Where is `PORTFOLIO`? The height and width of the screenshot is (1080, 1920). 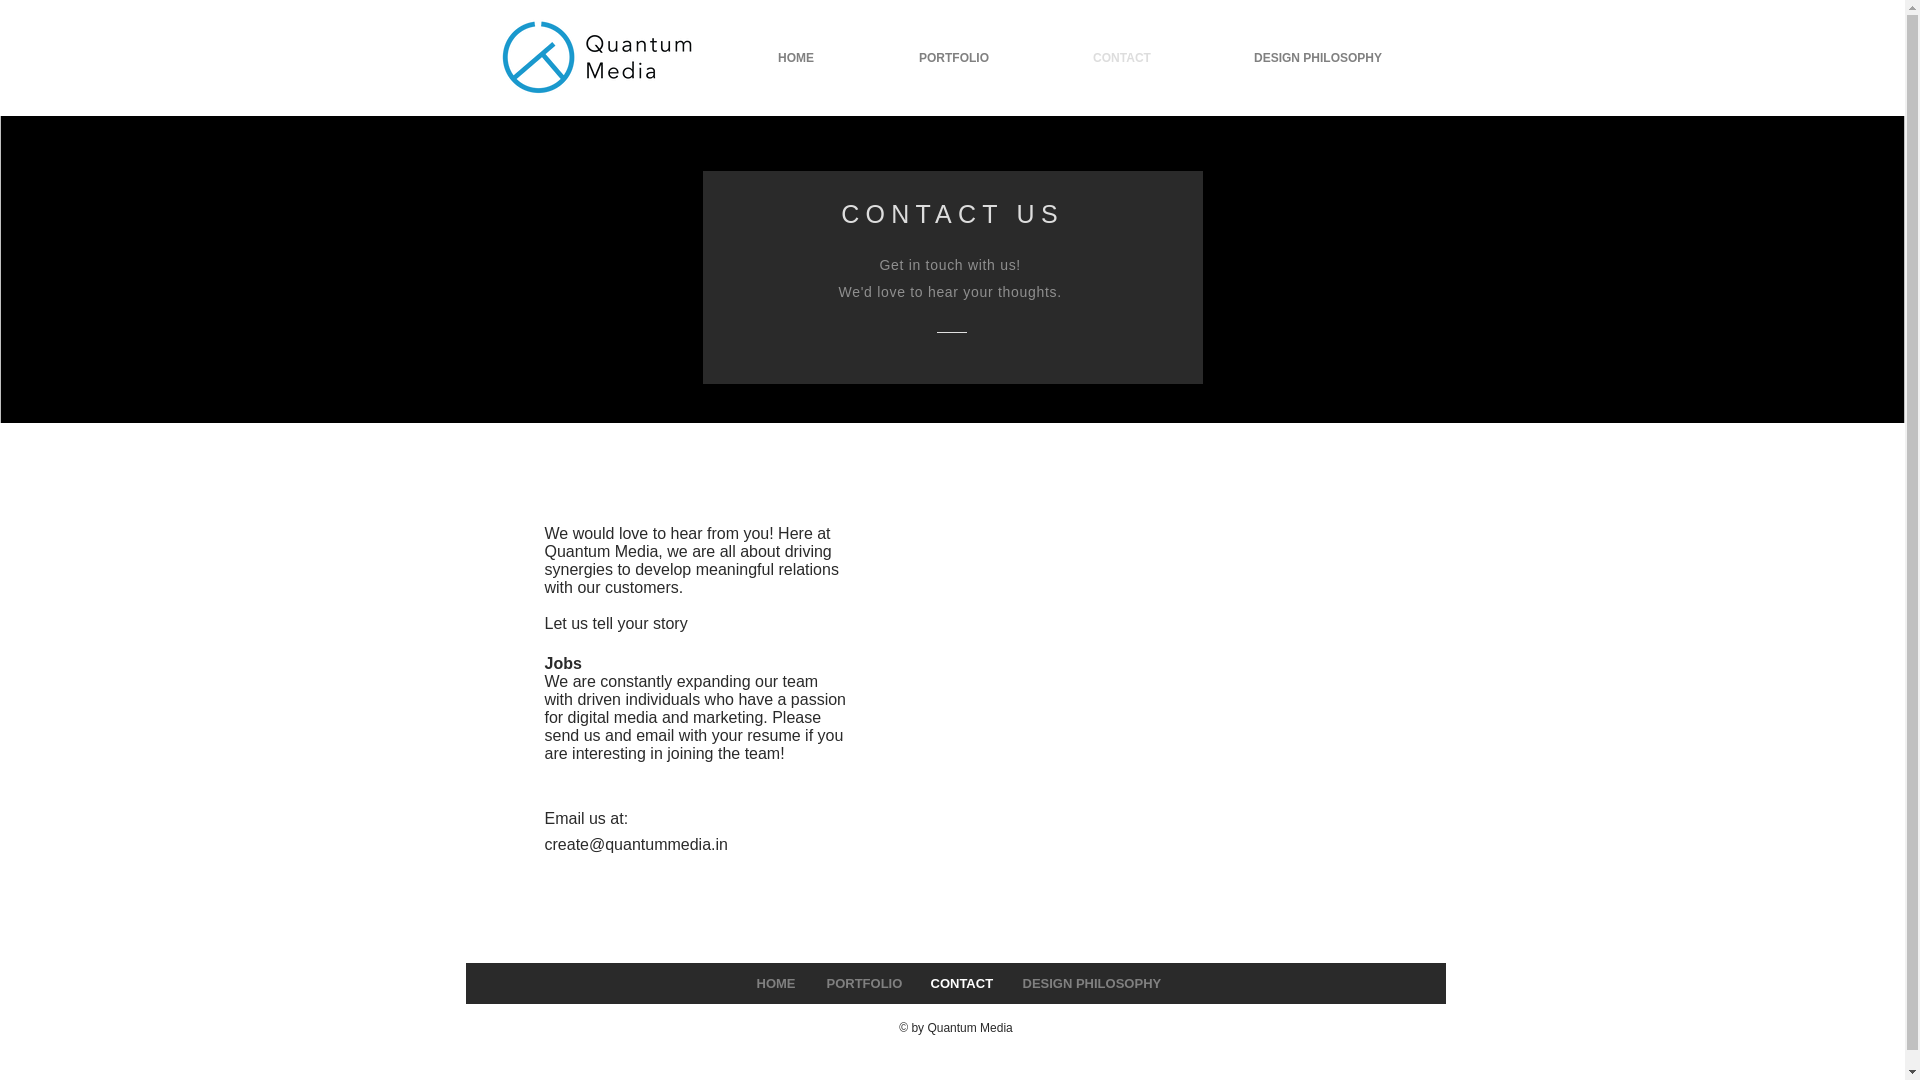
PORTFOLIO is located at coordinates (862, 984).